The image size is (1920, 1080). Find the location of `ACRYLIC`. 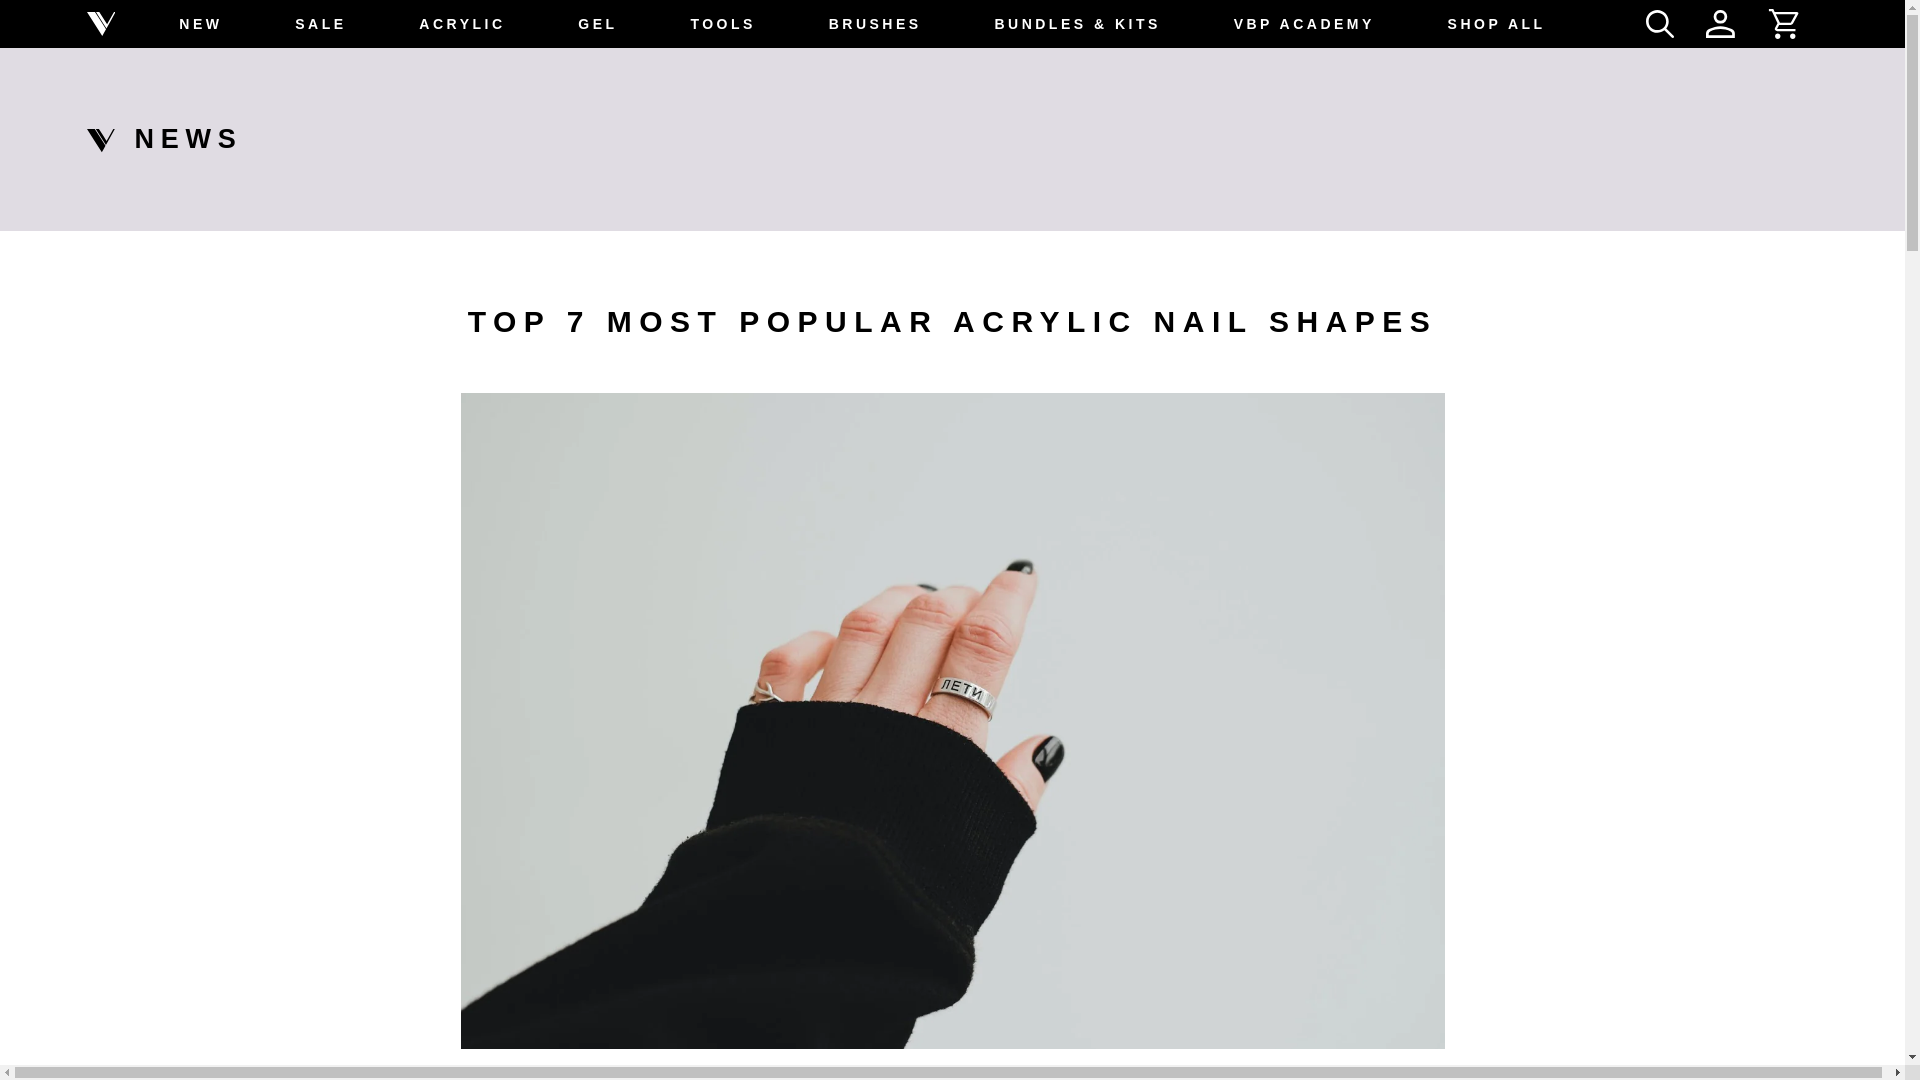

ACRYLIC is located at coordinates (461, 24).